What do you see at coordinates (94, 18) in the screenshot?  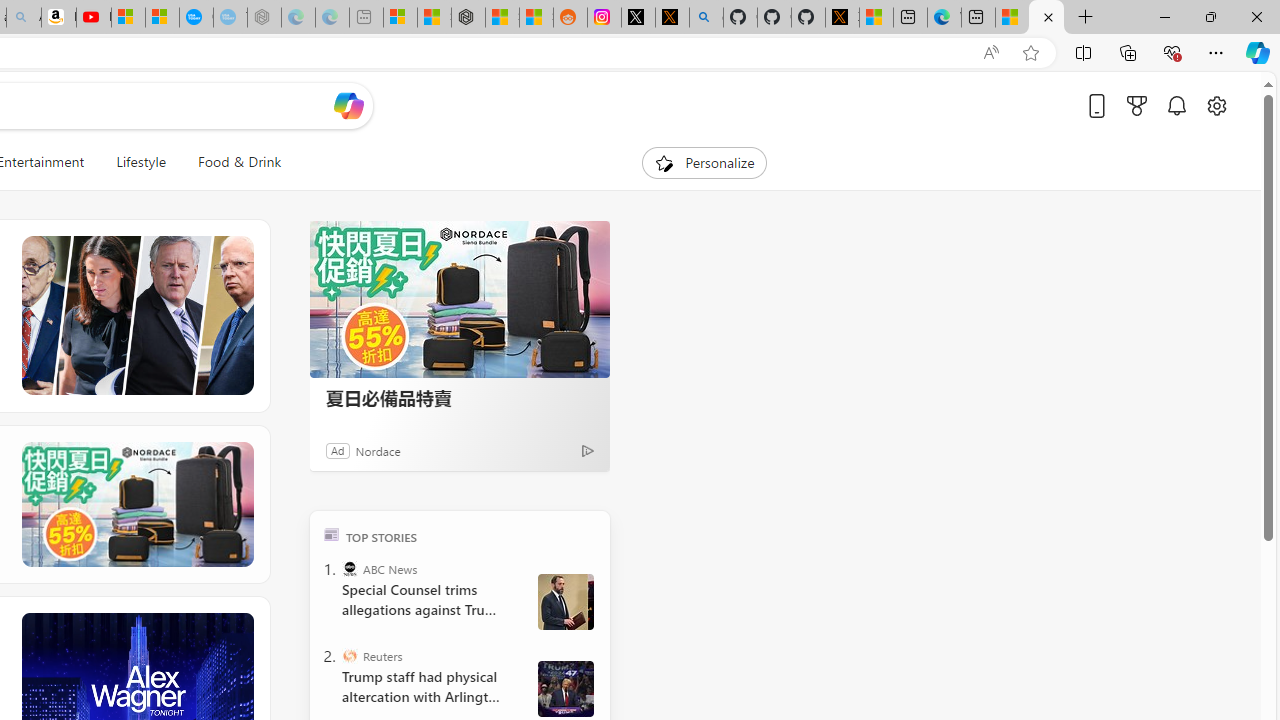 I see `Day 1: Arriving in Yemen (surreal to be here) - YouTube` at bounding box center [94, 18].